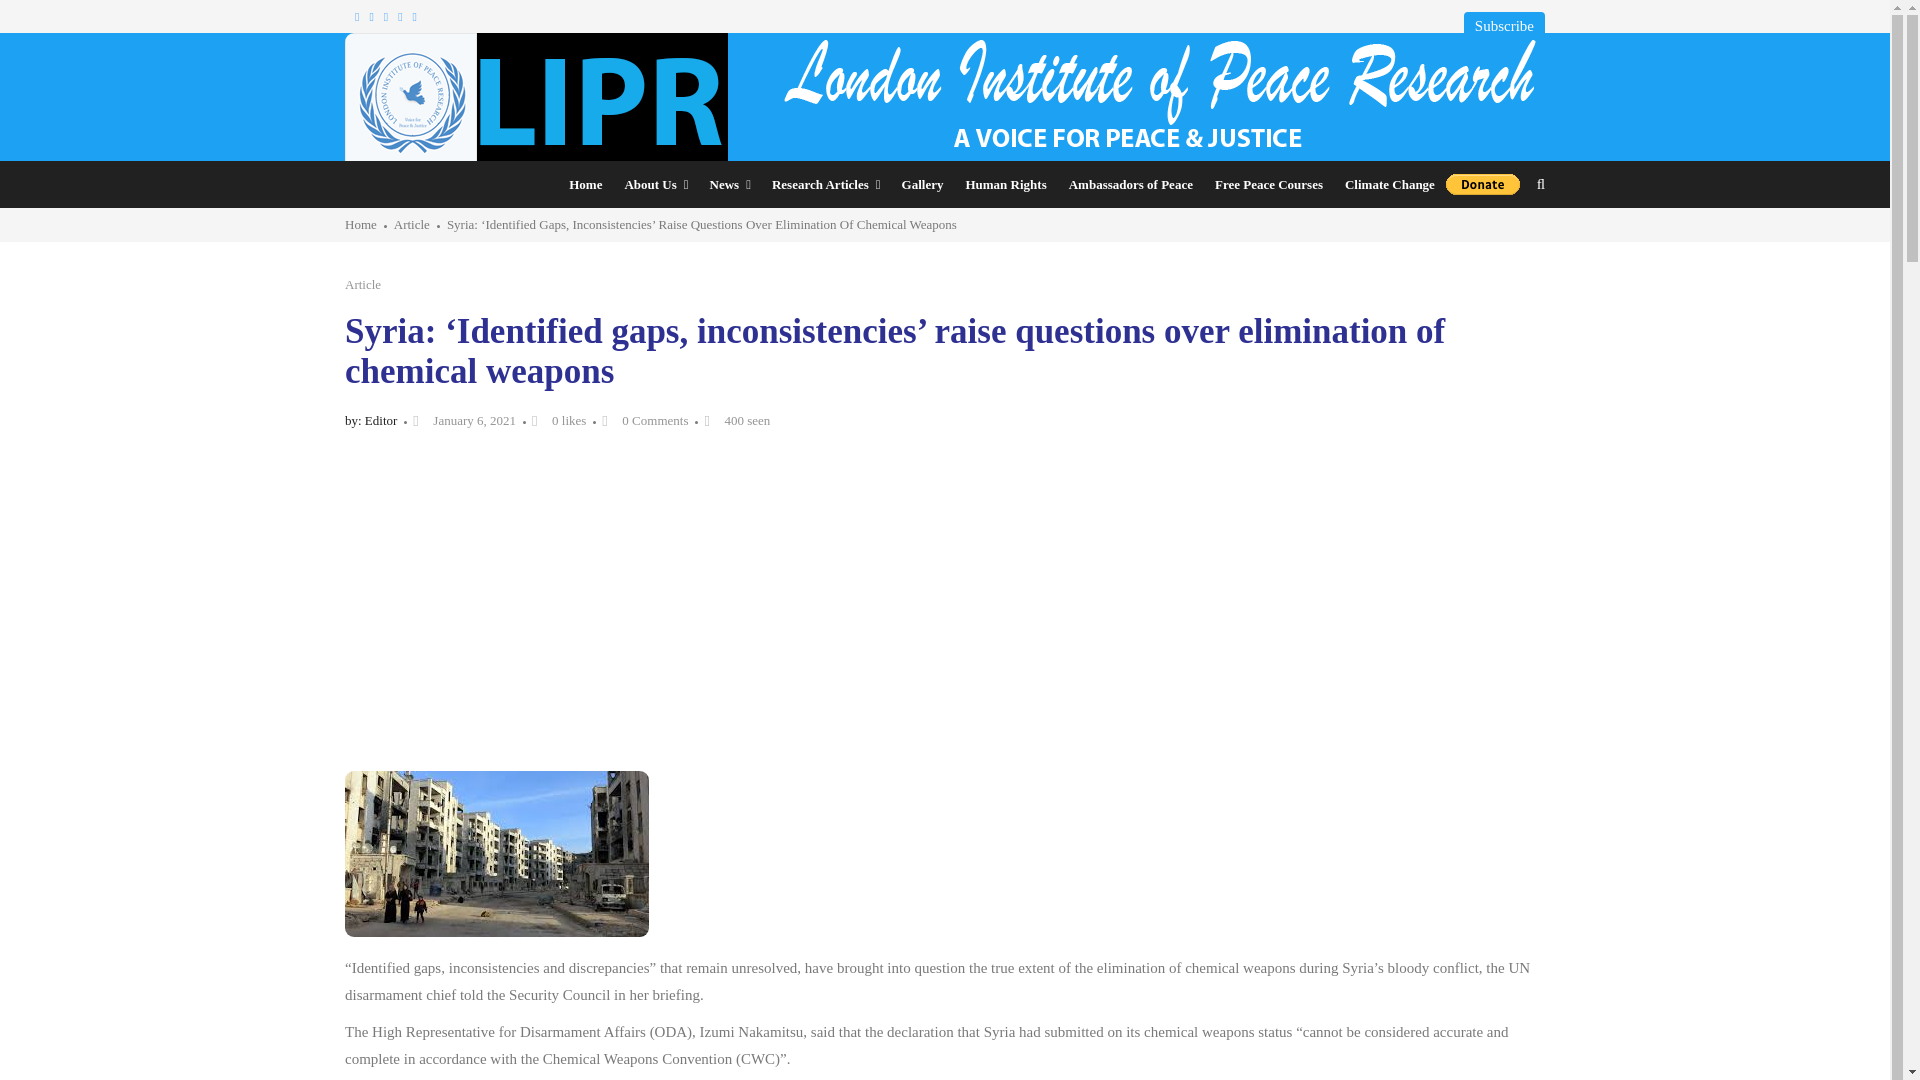 This screenshot has height=1080, width=1920. What do you see at coordinates (1130, 184) in the screenshot?
I see `Ambassadors of Peace` at bounding box center [1130, 184].